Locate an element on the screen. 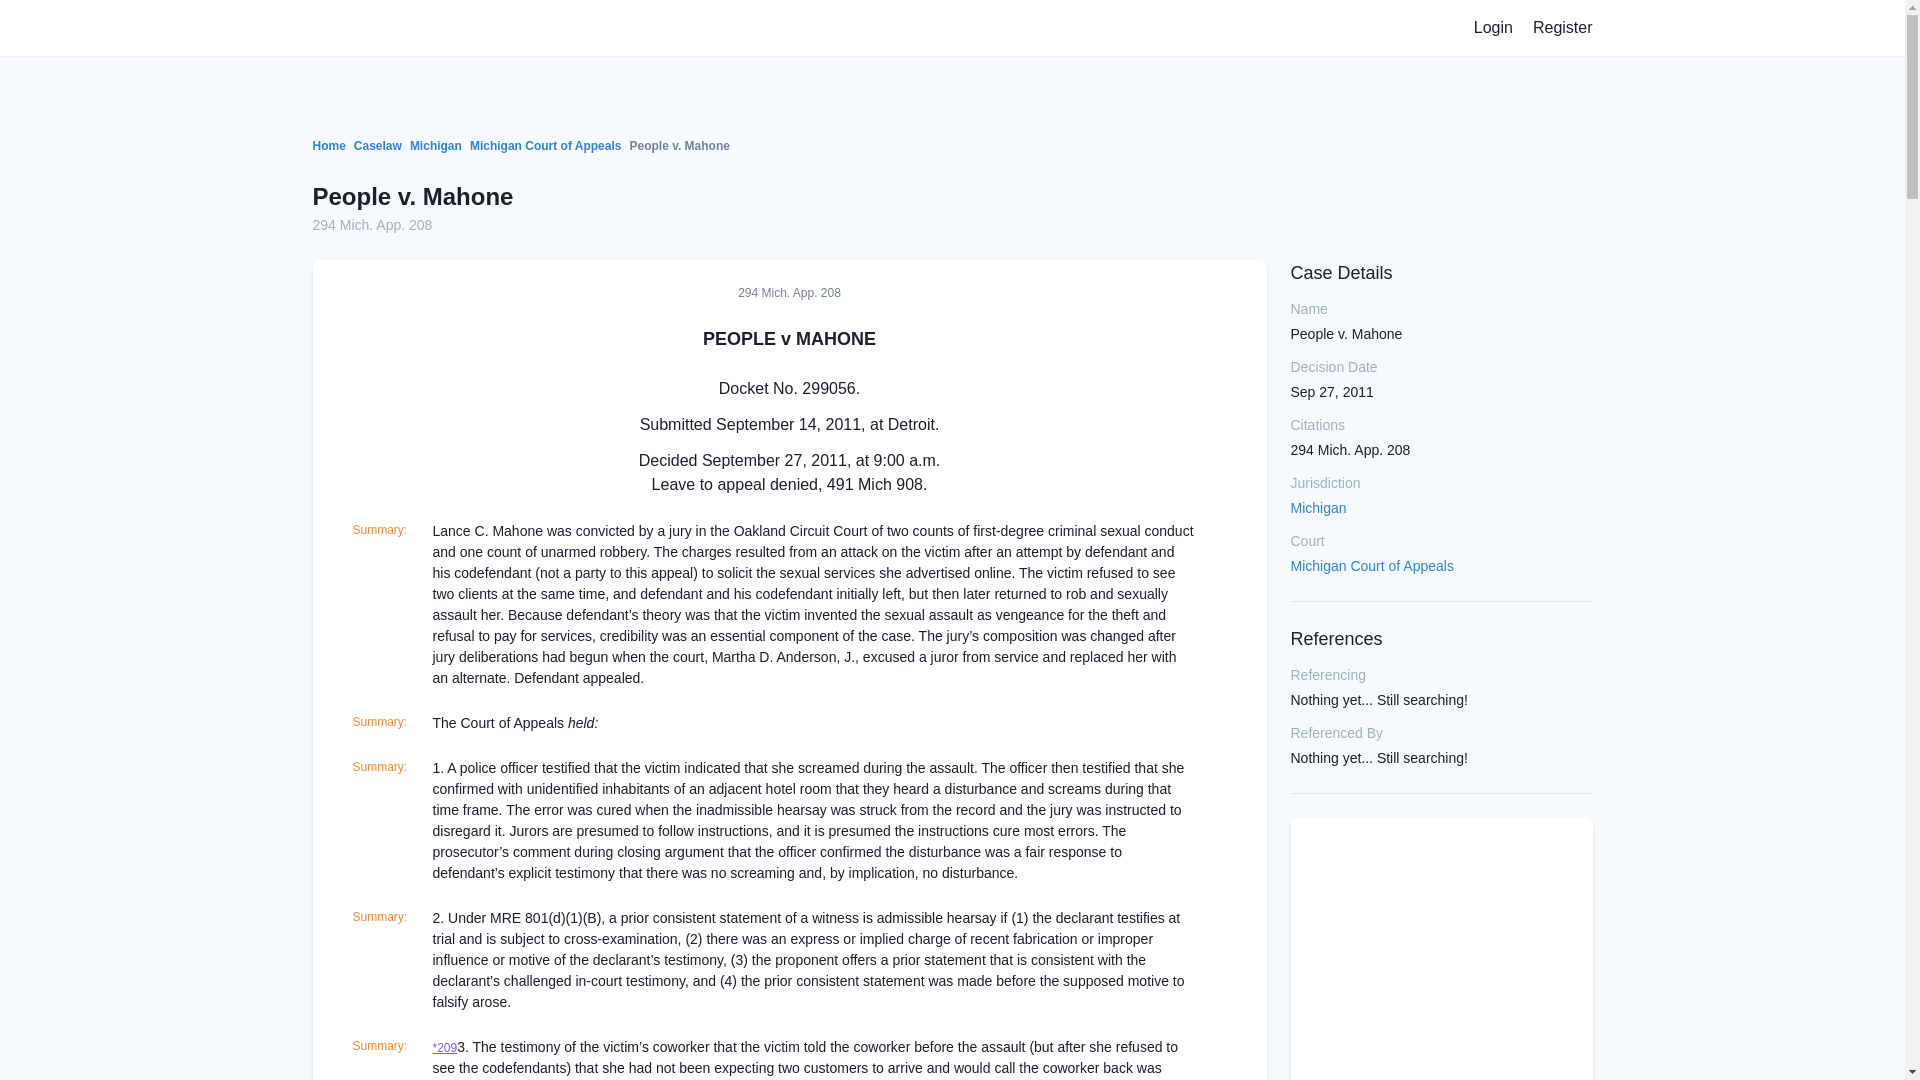  294 Mich. App. 208 is located at coordinates (372, 225).